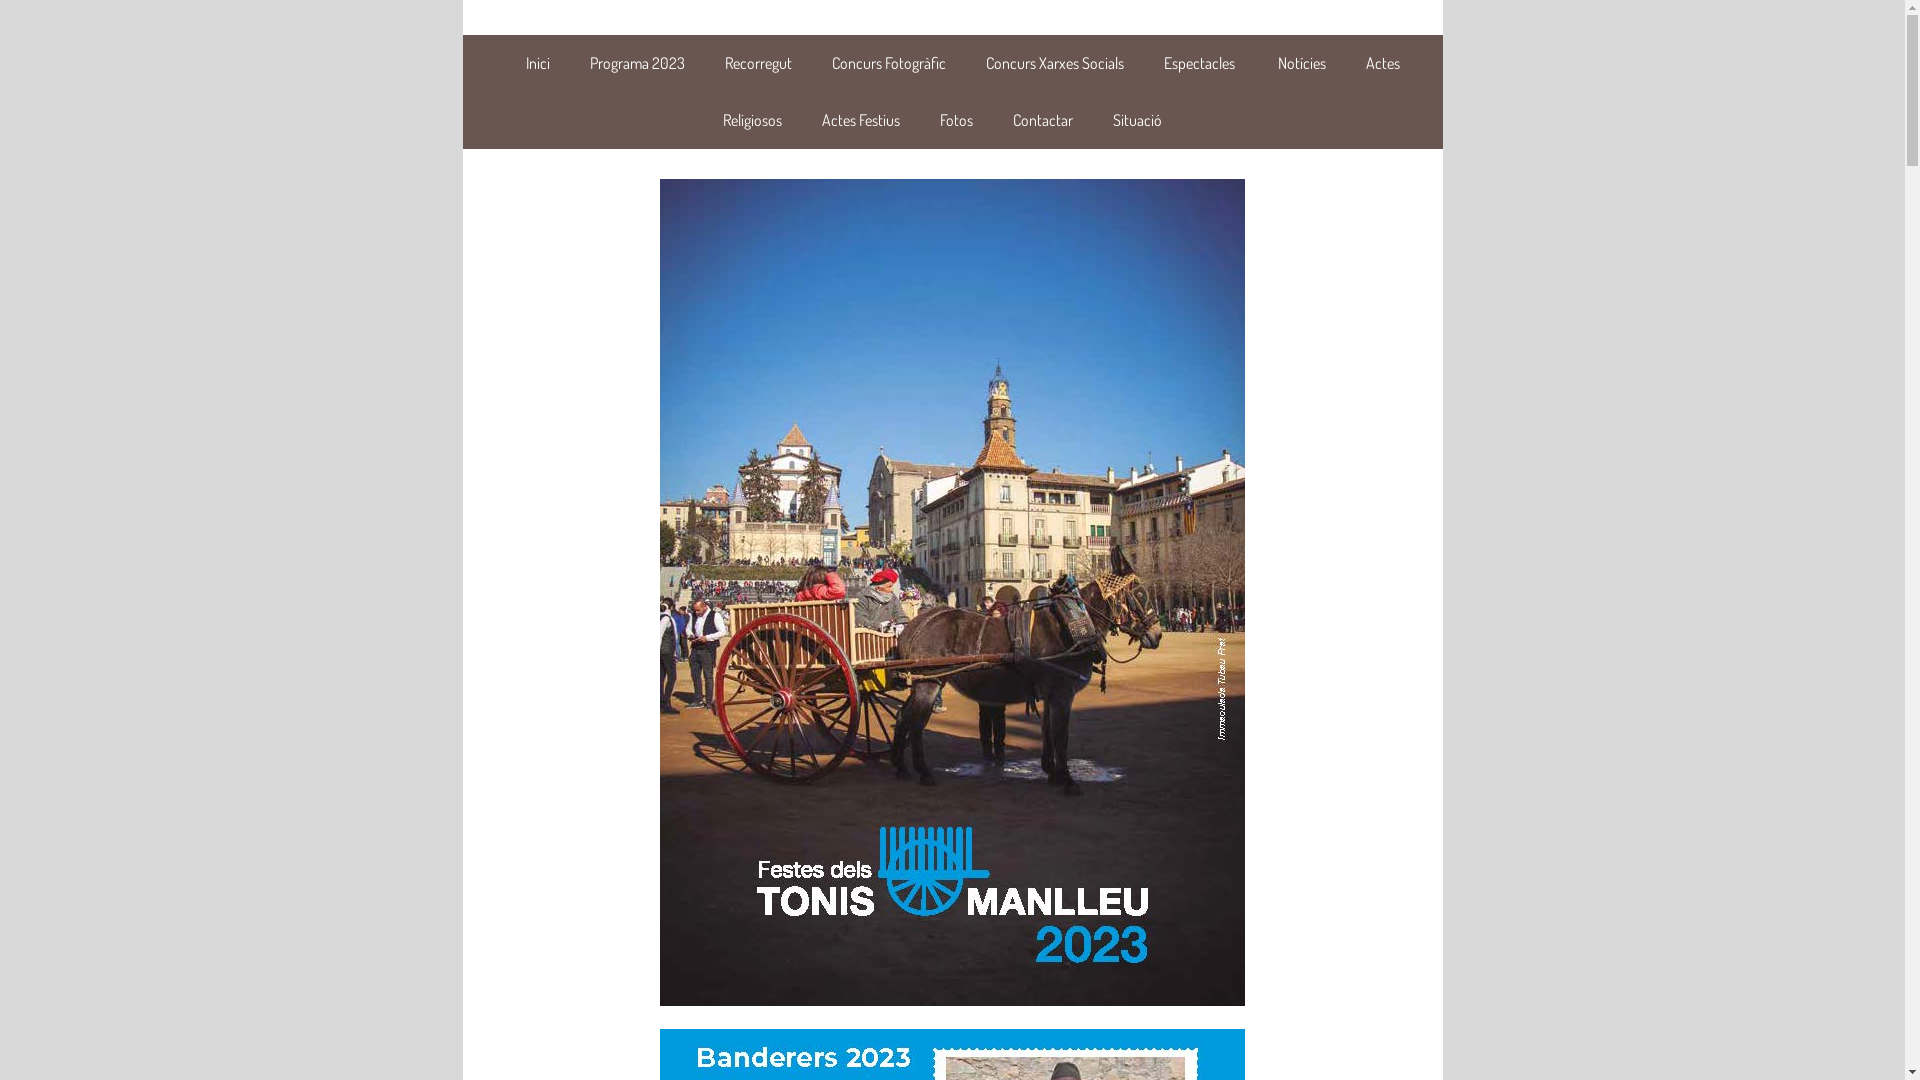  I want to click on Inici, so click(538, 63).